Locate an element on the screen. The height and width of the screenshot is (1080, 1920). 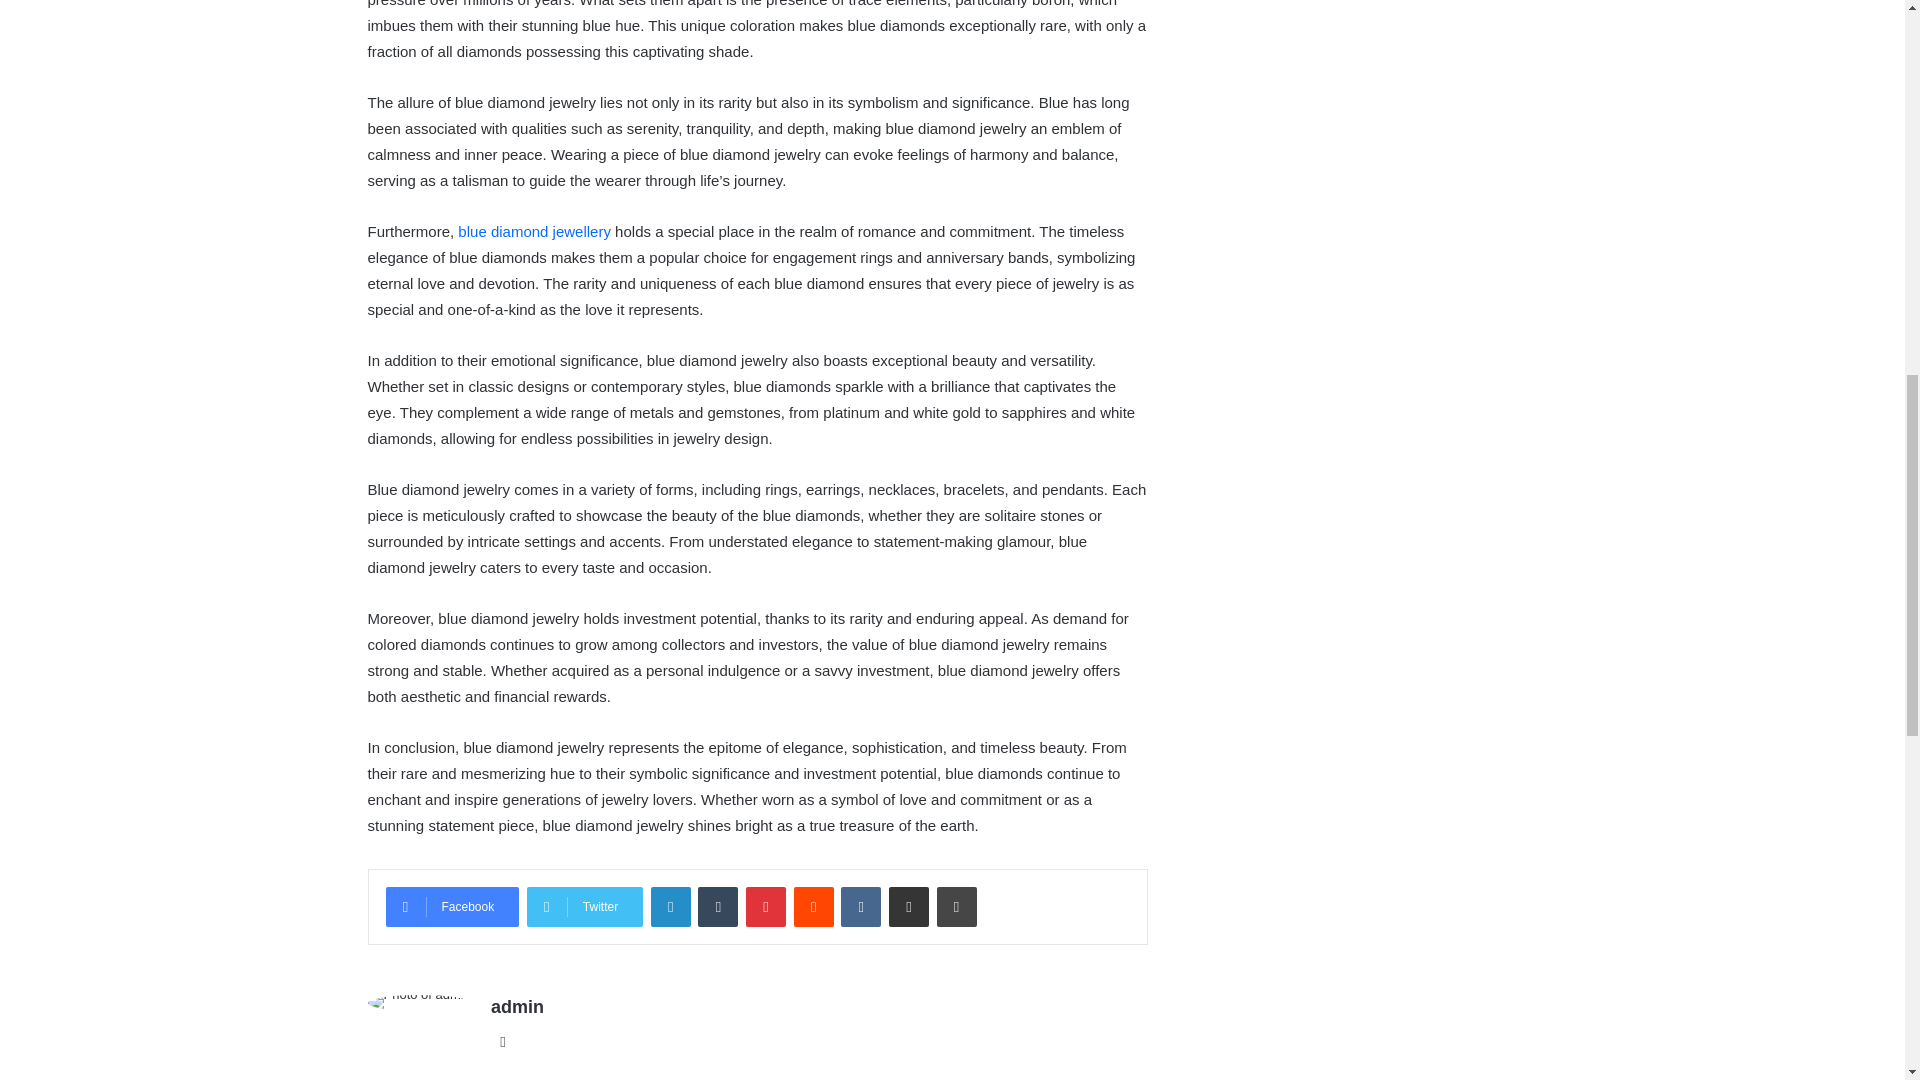
LinkedIn is located at coordinates (670, 906).